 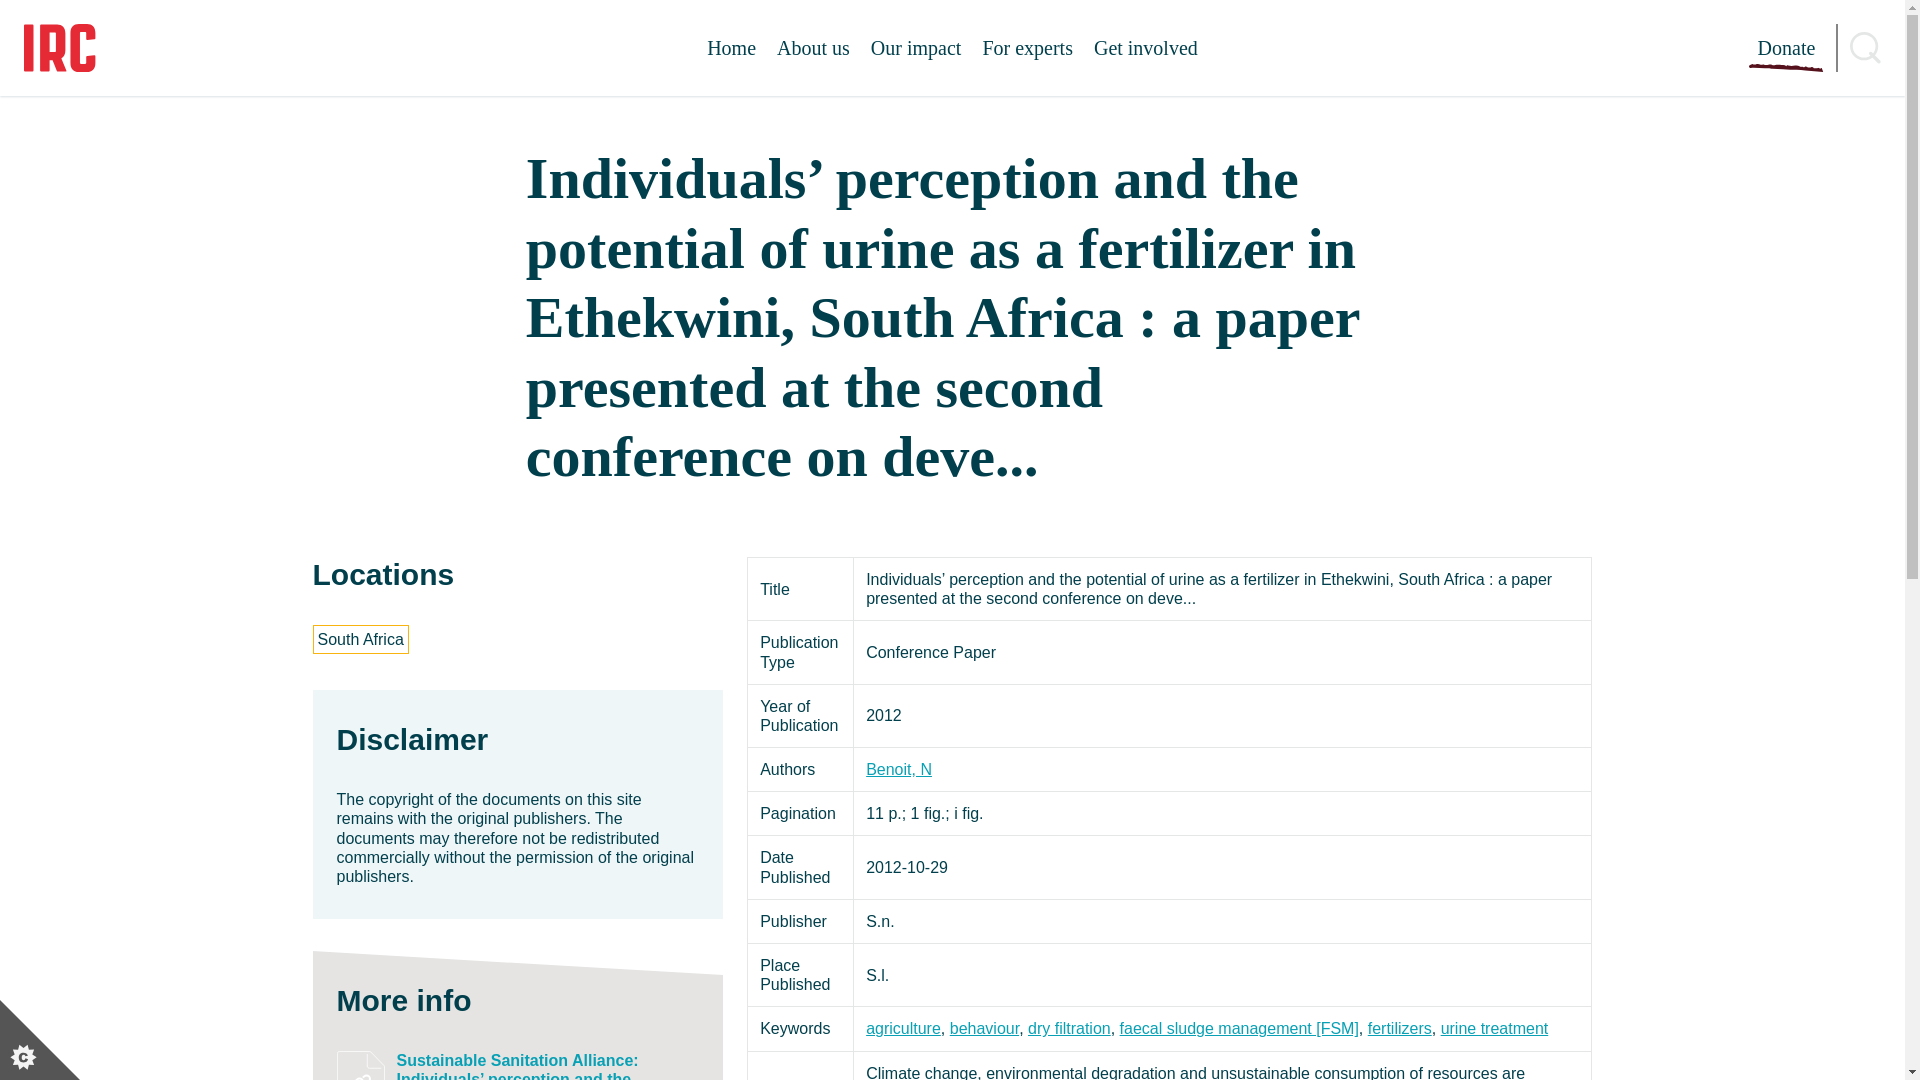 I want to click on urine treatment, so click(x=1495, y=1028).